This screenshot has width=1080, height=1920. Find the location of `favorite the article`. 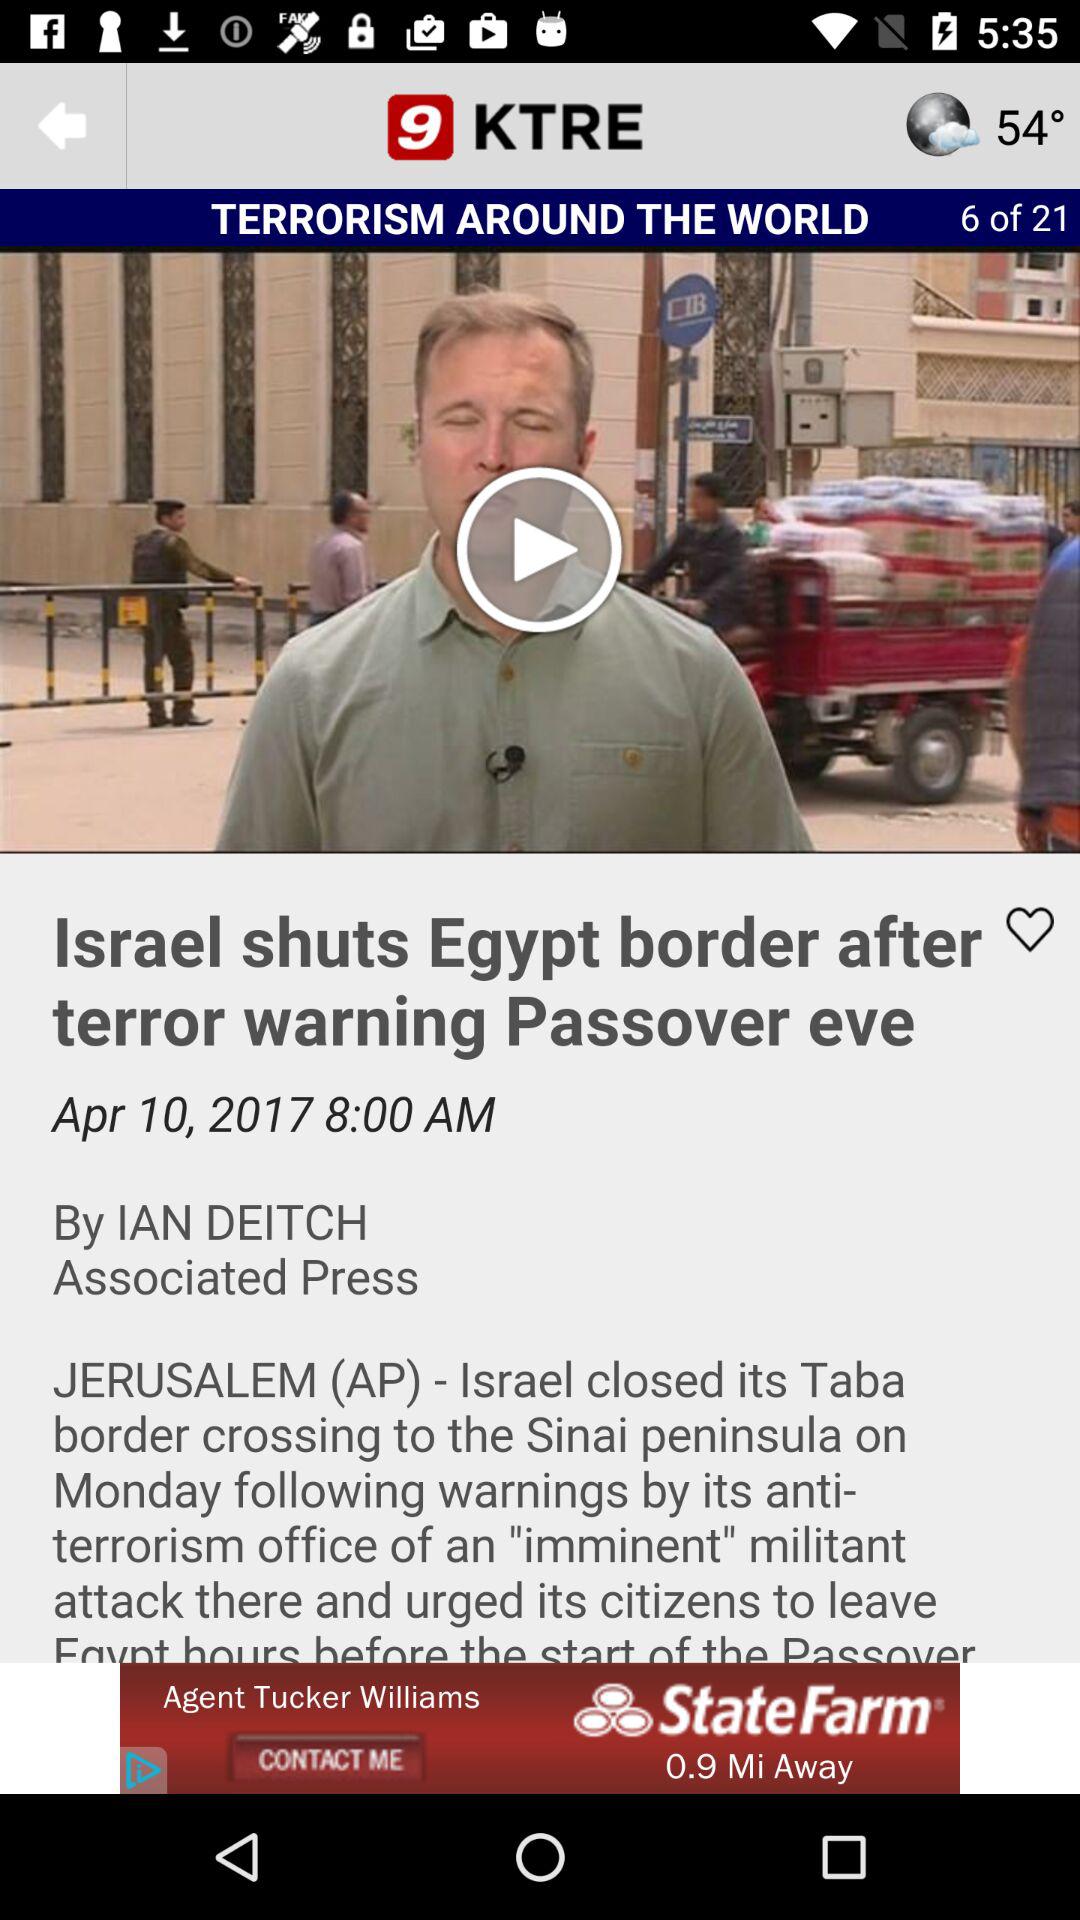

favorite the article is located at coordinates (1017, 929).